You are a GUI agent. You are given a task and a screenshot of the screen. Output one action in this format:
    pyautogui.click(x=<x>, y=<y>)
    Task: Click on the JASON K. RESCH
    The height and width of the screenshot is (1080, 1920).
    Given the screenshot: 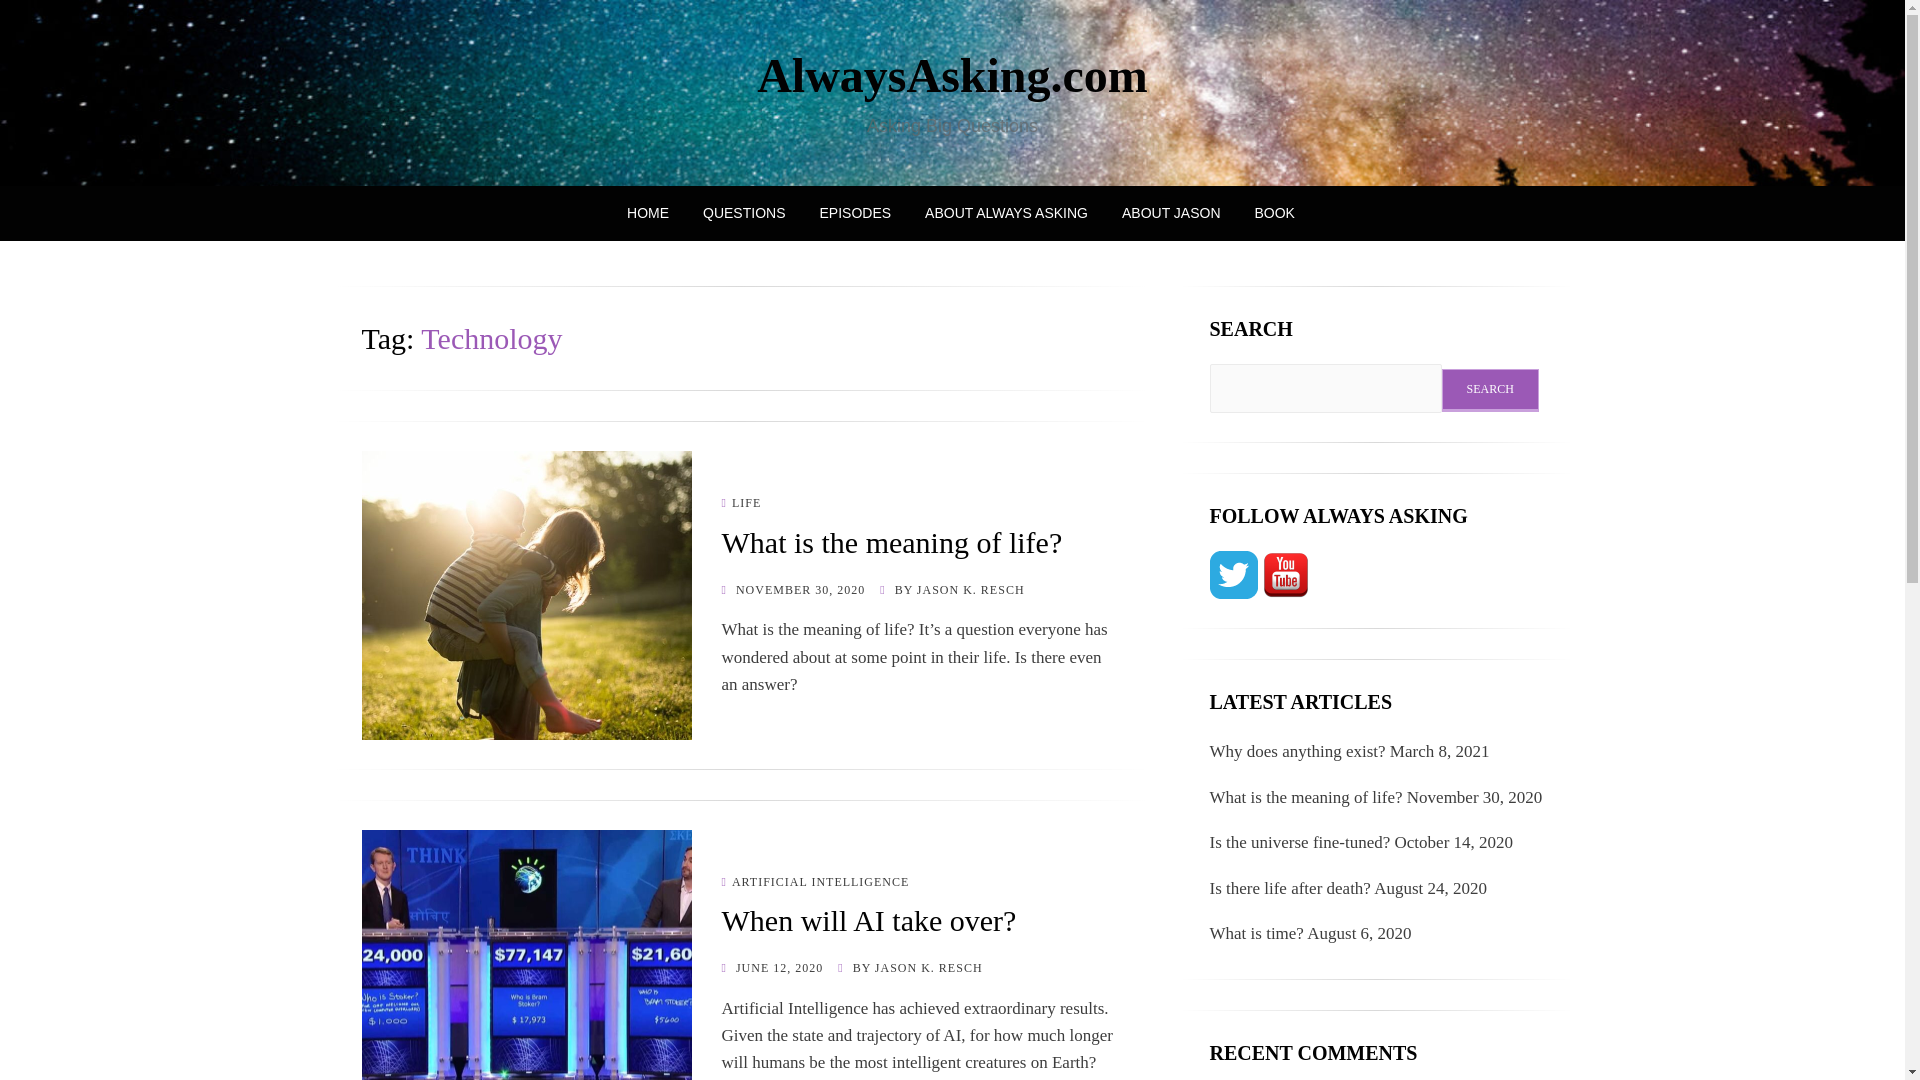 What is the action you would take?
    pyautogui.click(x=929, y=968)
    